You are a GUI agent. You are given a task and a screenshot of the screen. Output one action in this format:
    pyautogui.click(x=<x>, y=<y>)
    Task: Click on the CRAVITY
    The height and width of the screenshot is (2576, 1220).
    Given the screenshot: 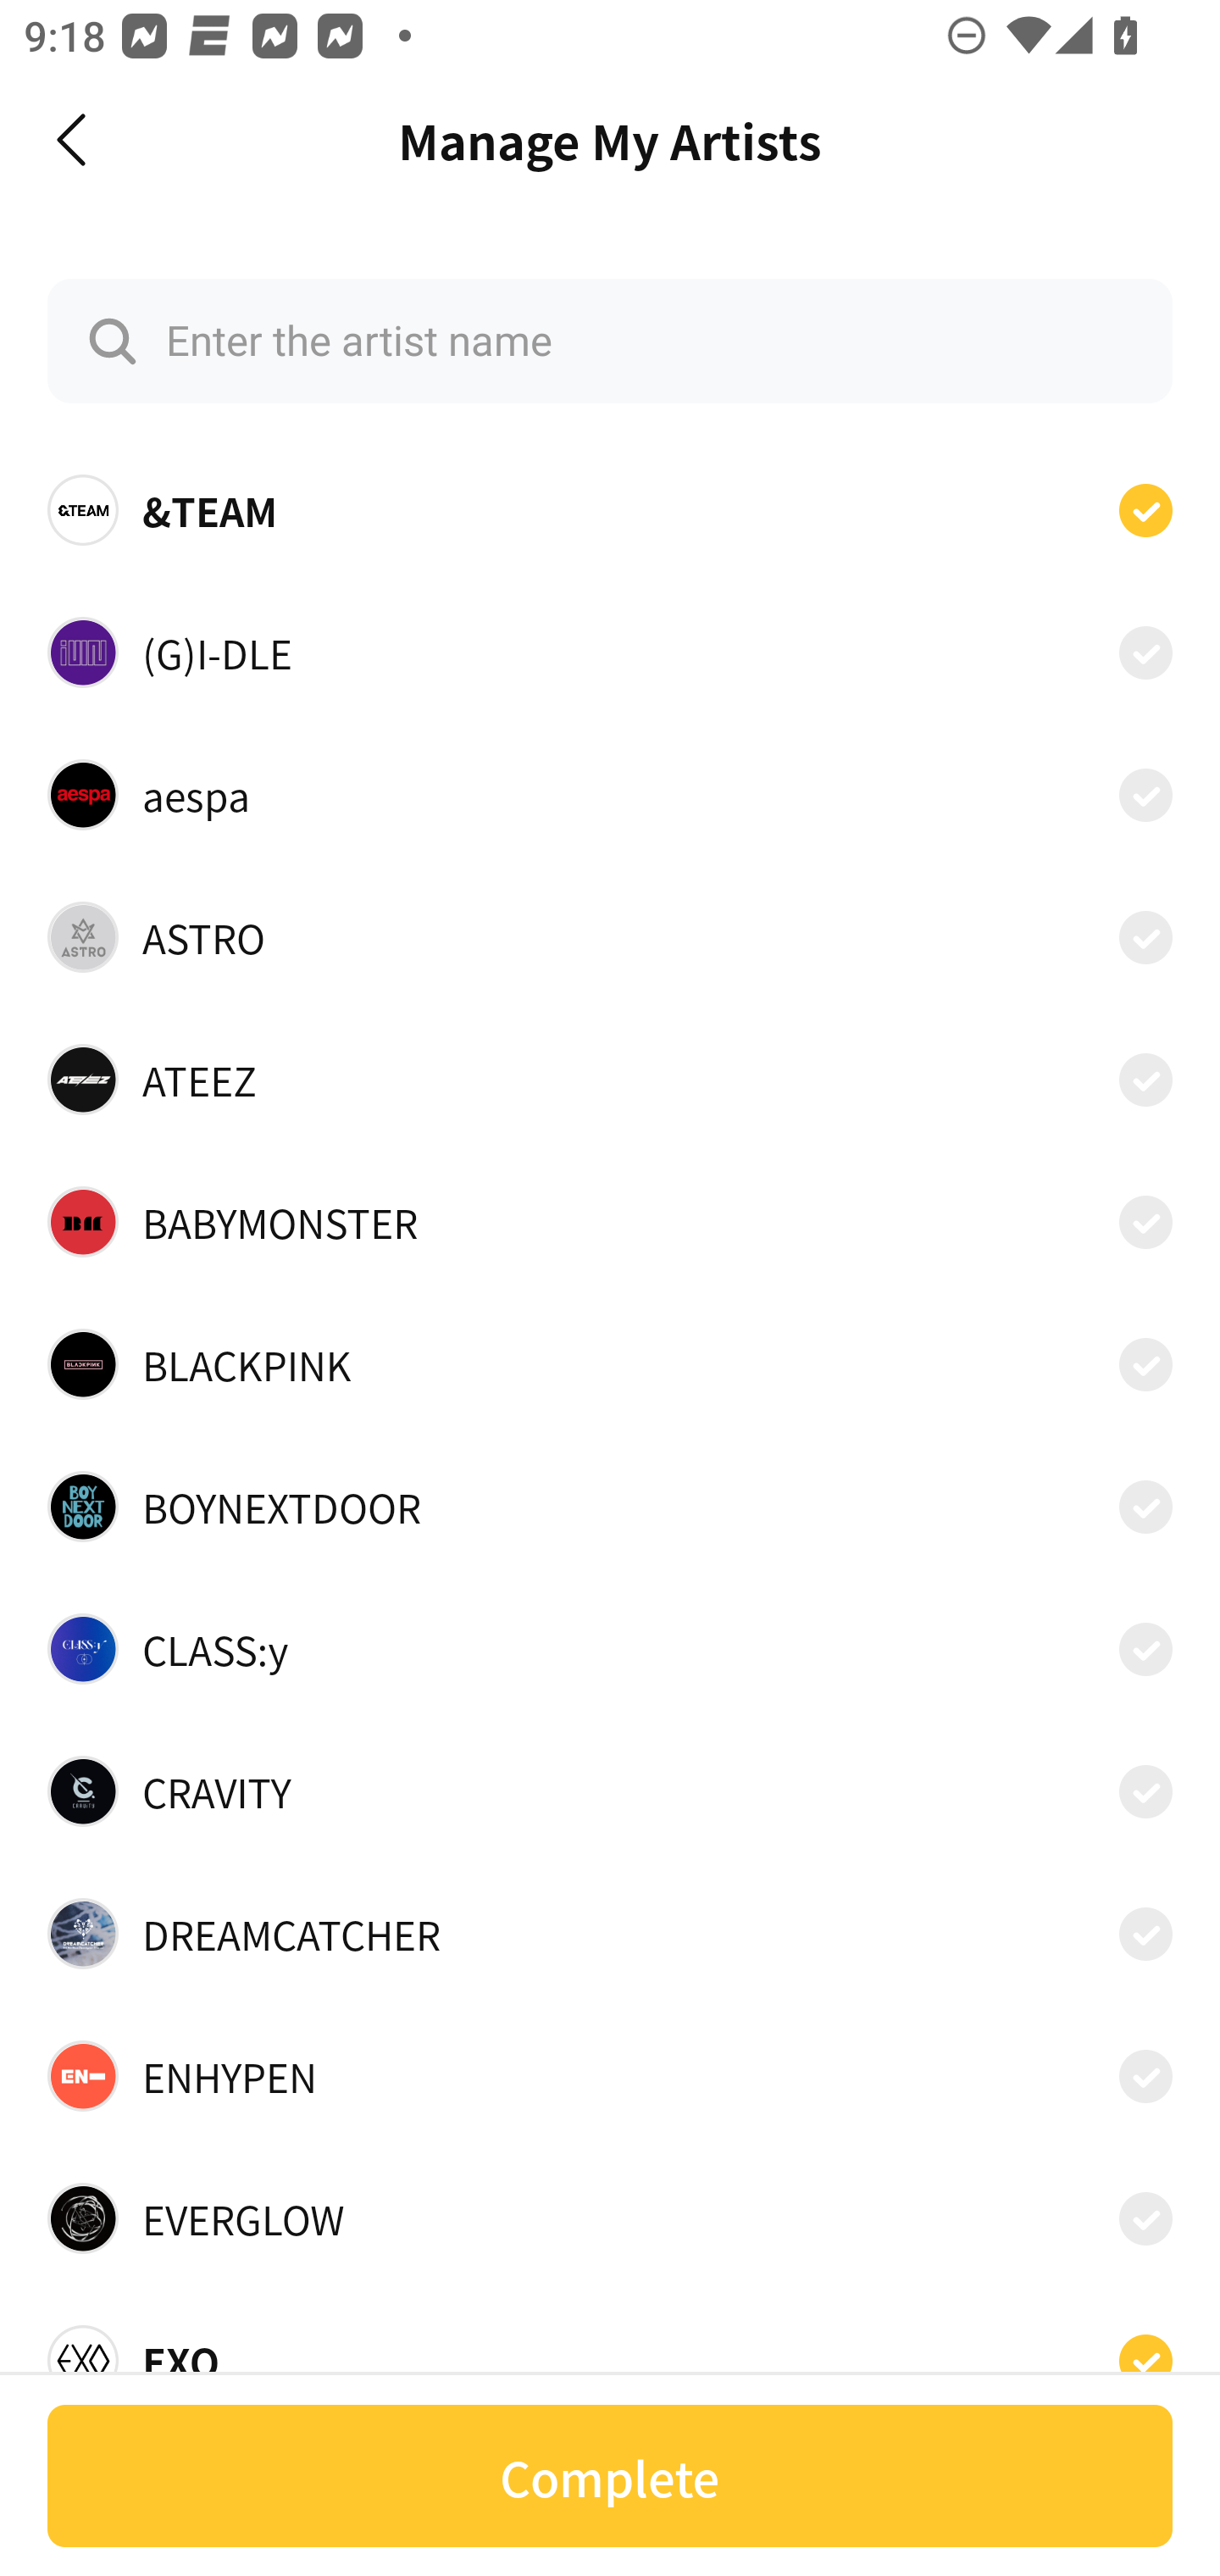 What is the action you would take?
    pyautogui.click(x=610, y=1791)
    